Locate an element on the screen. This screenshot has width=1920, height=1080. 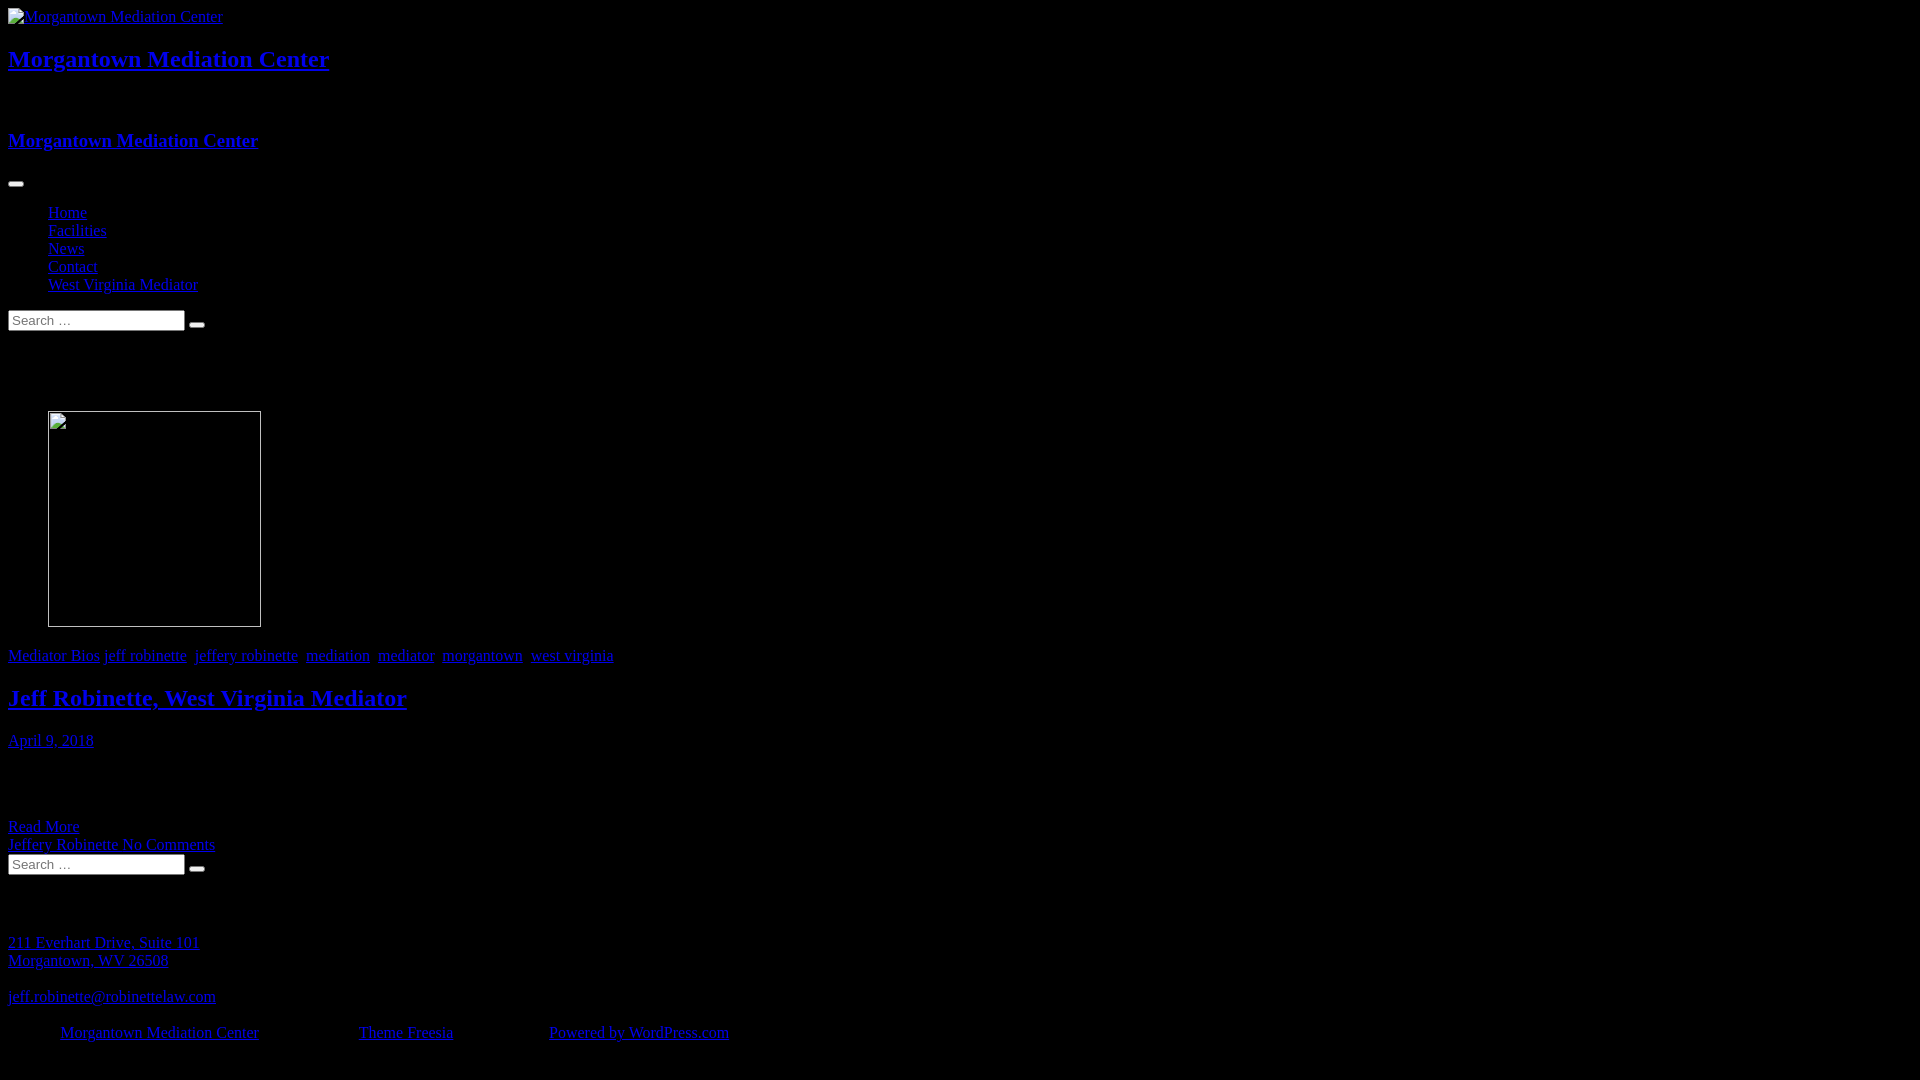
jeff.robinette@robinettelaw.com is located at coordinates (112, 996).